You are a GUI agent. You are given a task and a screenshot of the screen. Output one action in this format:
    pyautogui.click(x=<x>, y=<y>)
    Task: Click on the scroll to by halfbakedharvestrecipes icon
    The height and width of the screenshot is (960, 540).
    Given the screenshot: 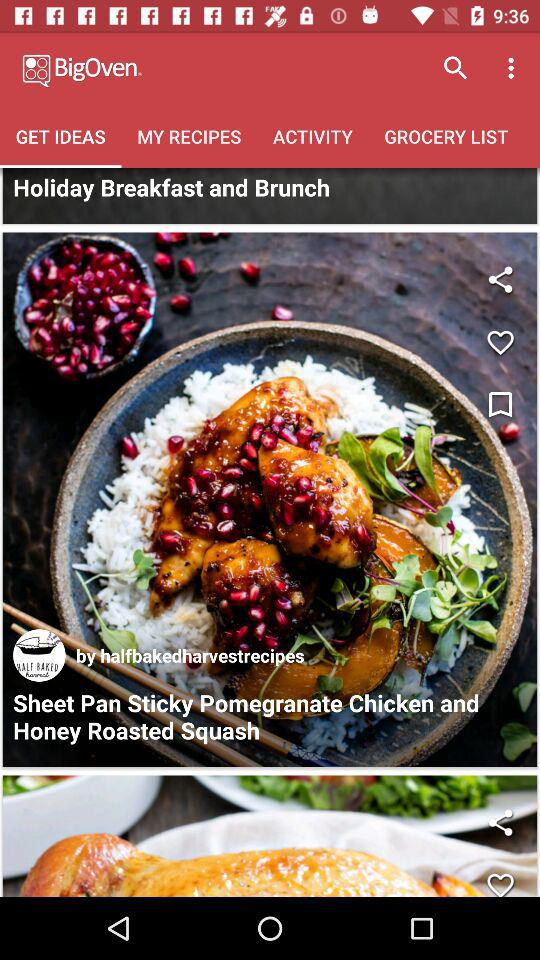 What is the action you would take?
    pyautogui.click(x=190, y=655)
    